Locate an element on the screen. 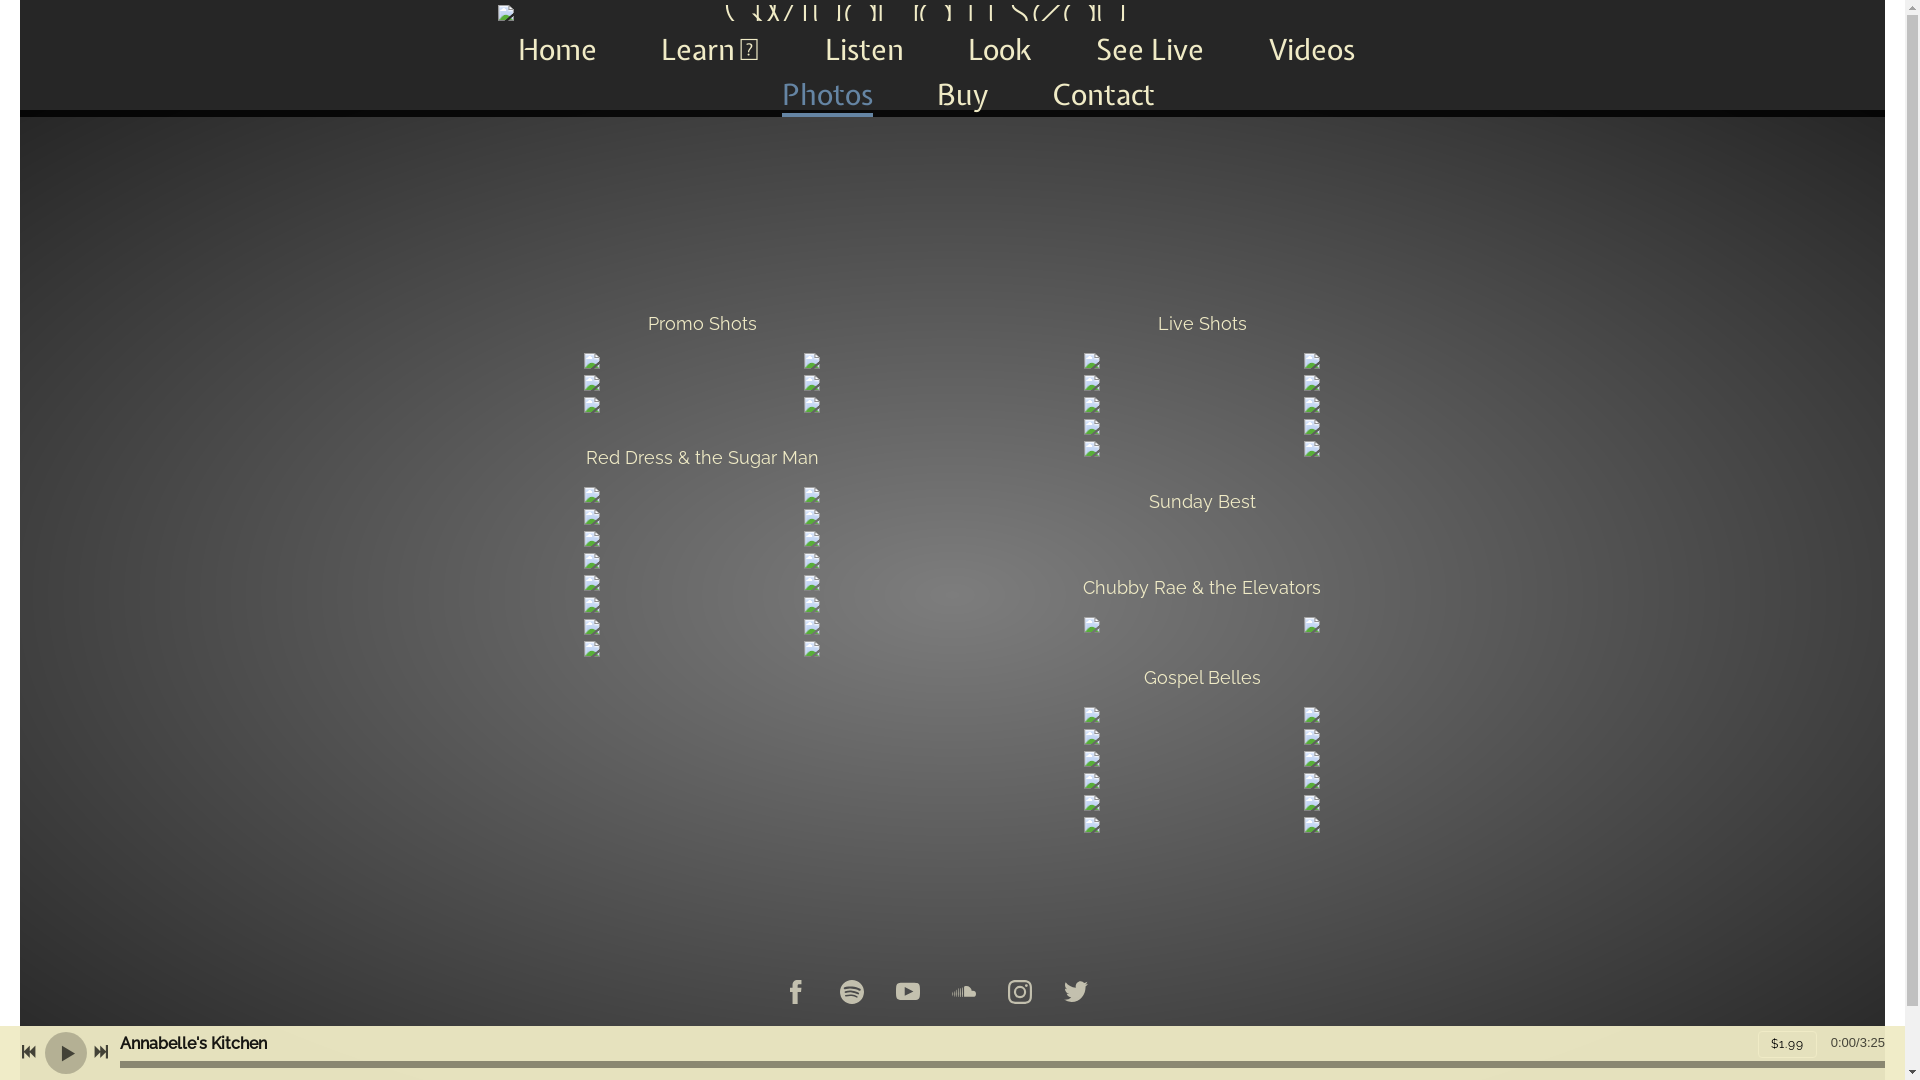 This screenshot has height=1080, width=1920. Videos is located at coordinates (1312, 52).